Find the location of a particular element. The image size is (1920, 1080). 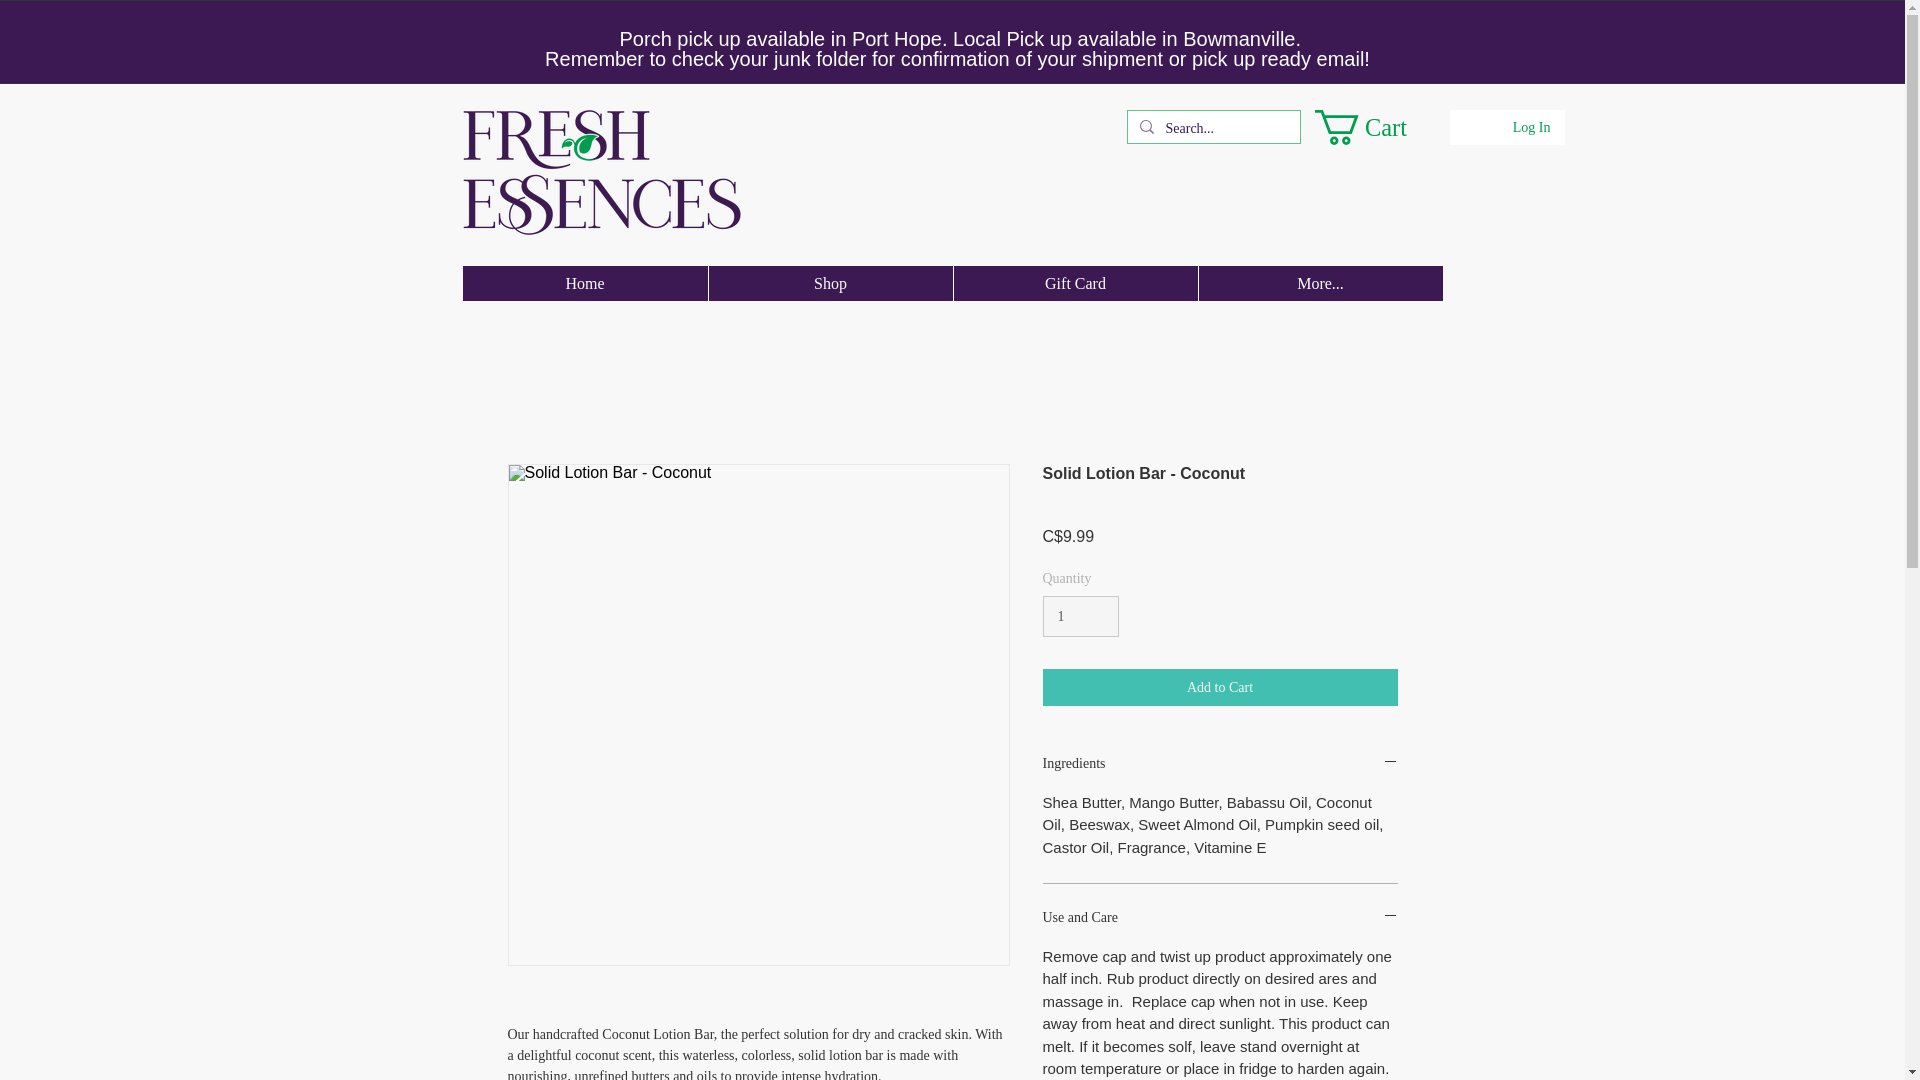

Cart is located at coordinates (1377, 127).